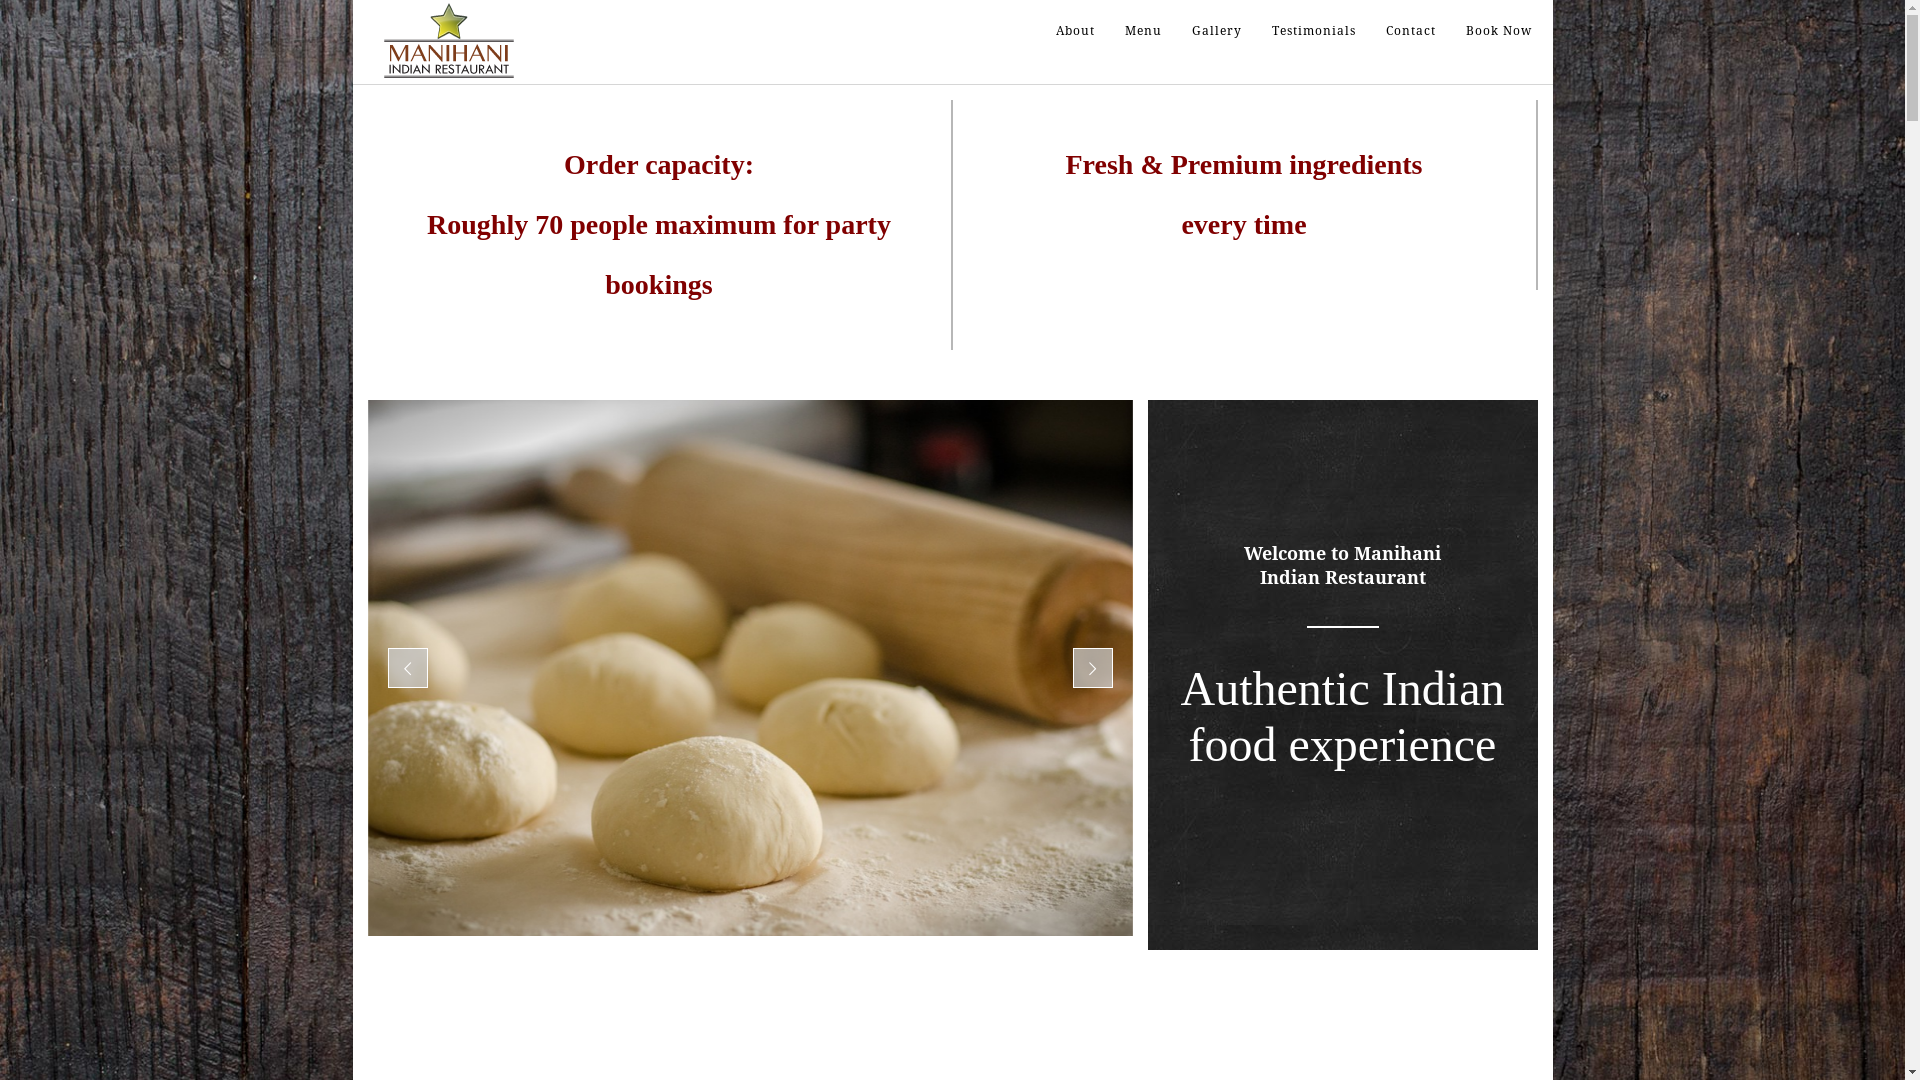 The height and width of the screenshot is (1080, 1920). I want to click on Contact, so click(1410, 31).